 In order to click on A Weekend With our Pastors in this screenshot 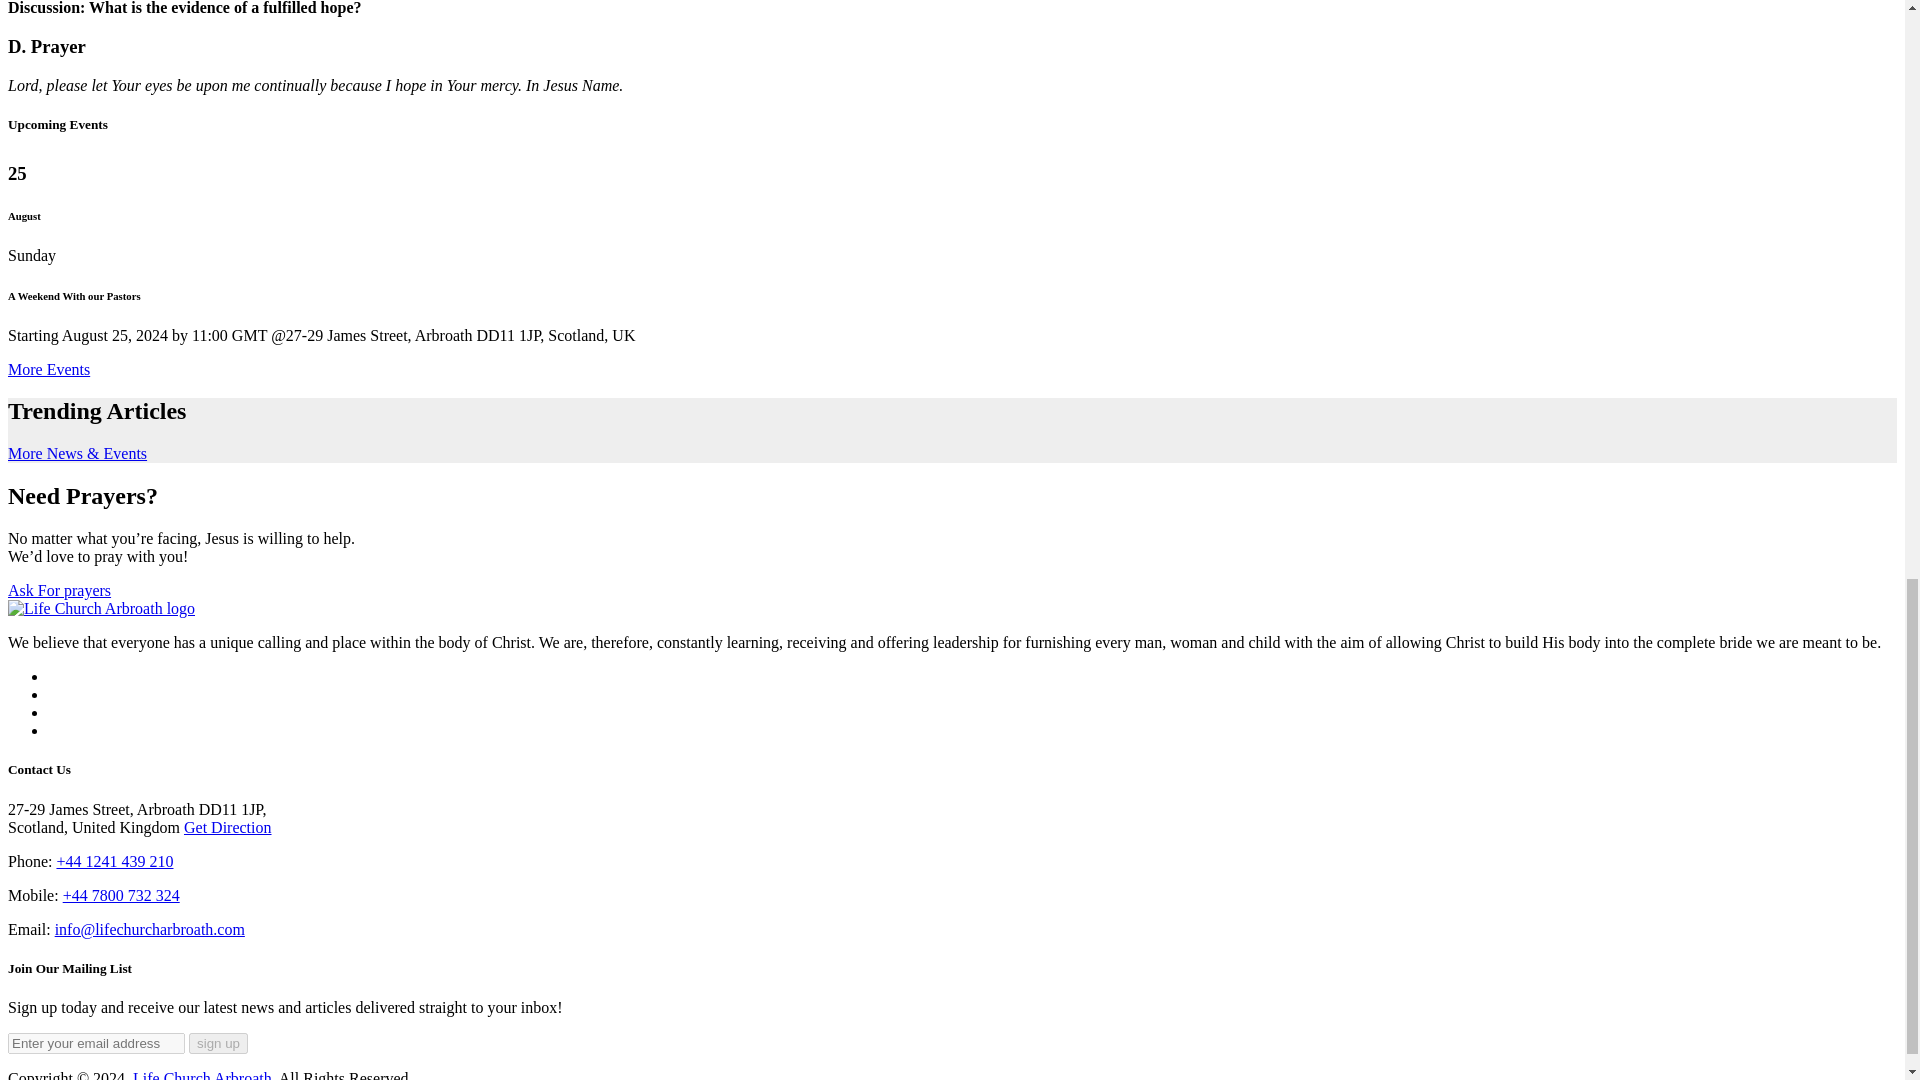, I will do `click(74, 296)`.